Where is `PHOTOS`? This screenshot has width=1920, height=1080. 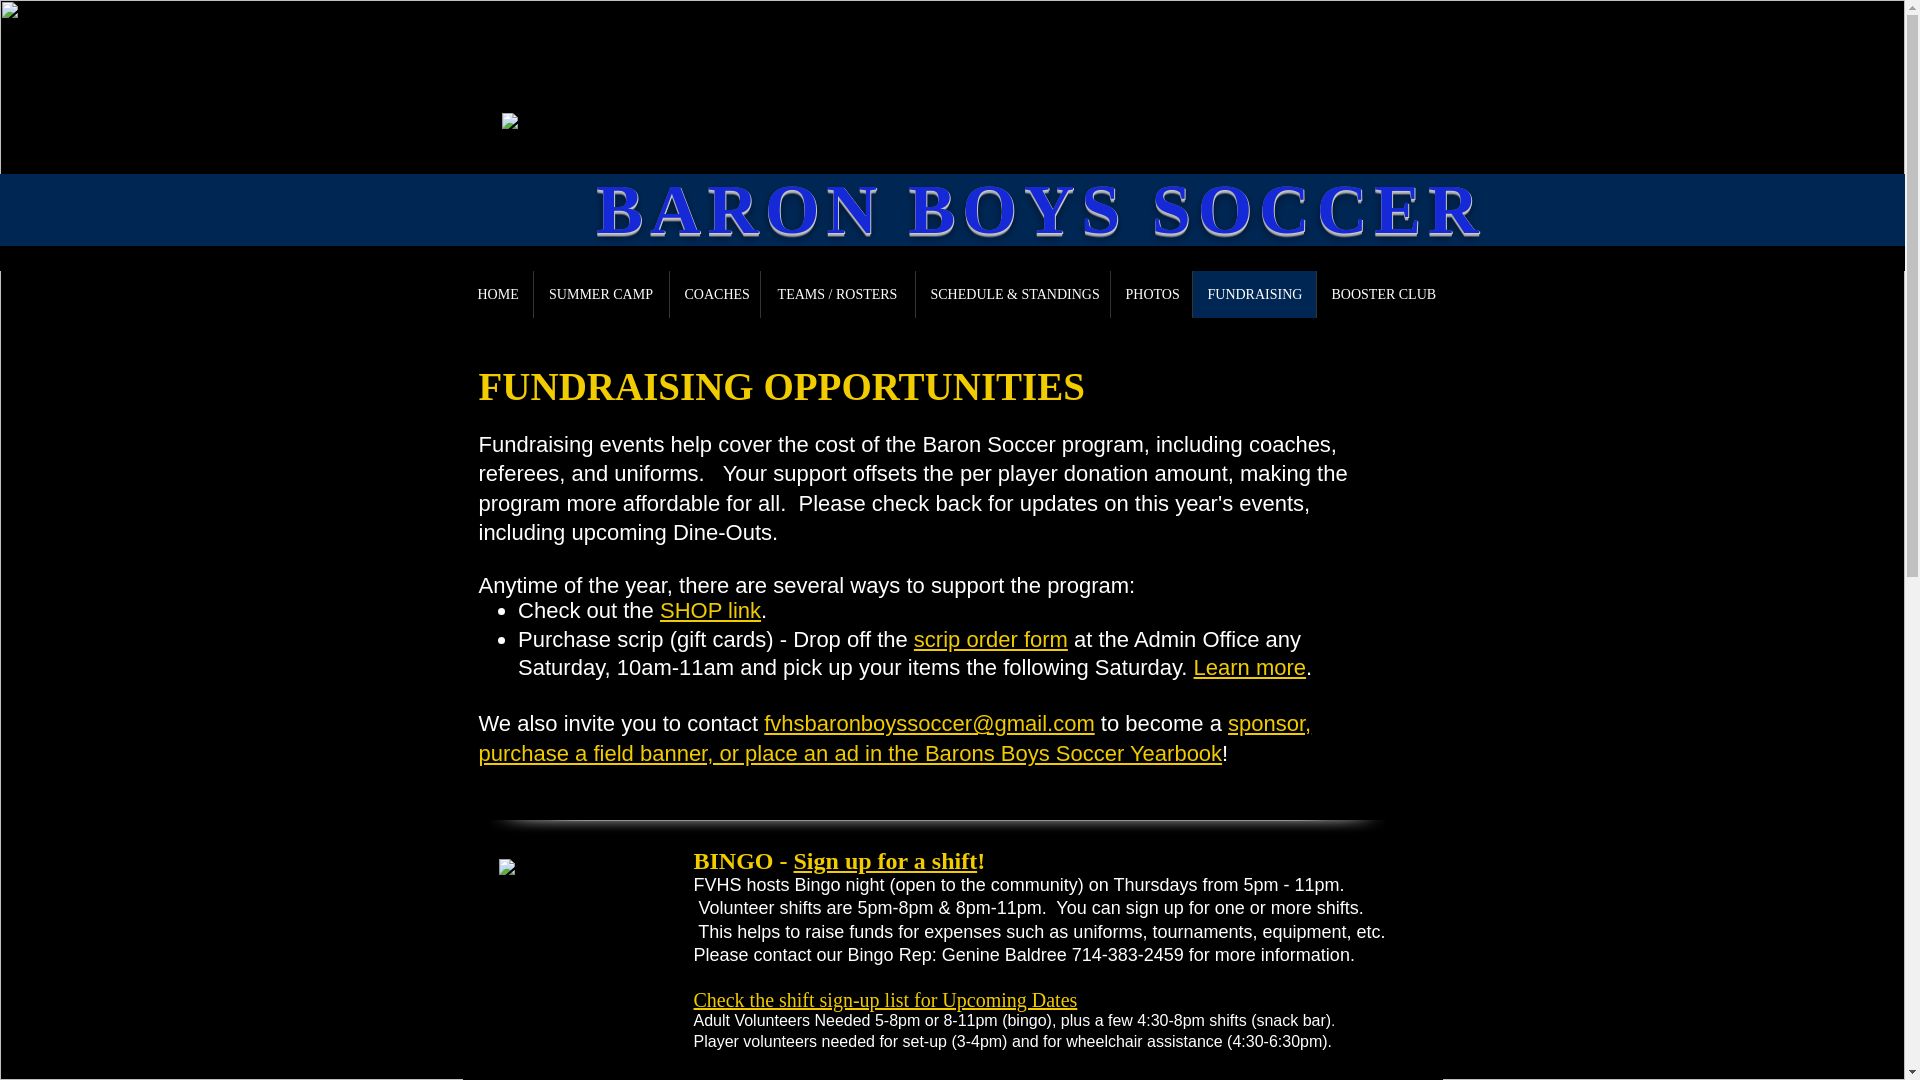 PHOTOS is located at coordinates (1150, 294).